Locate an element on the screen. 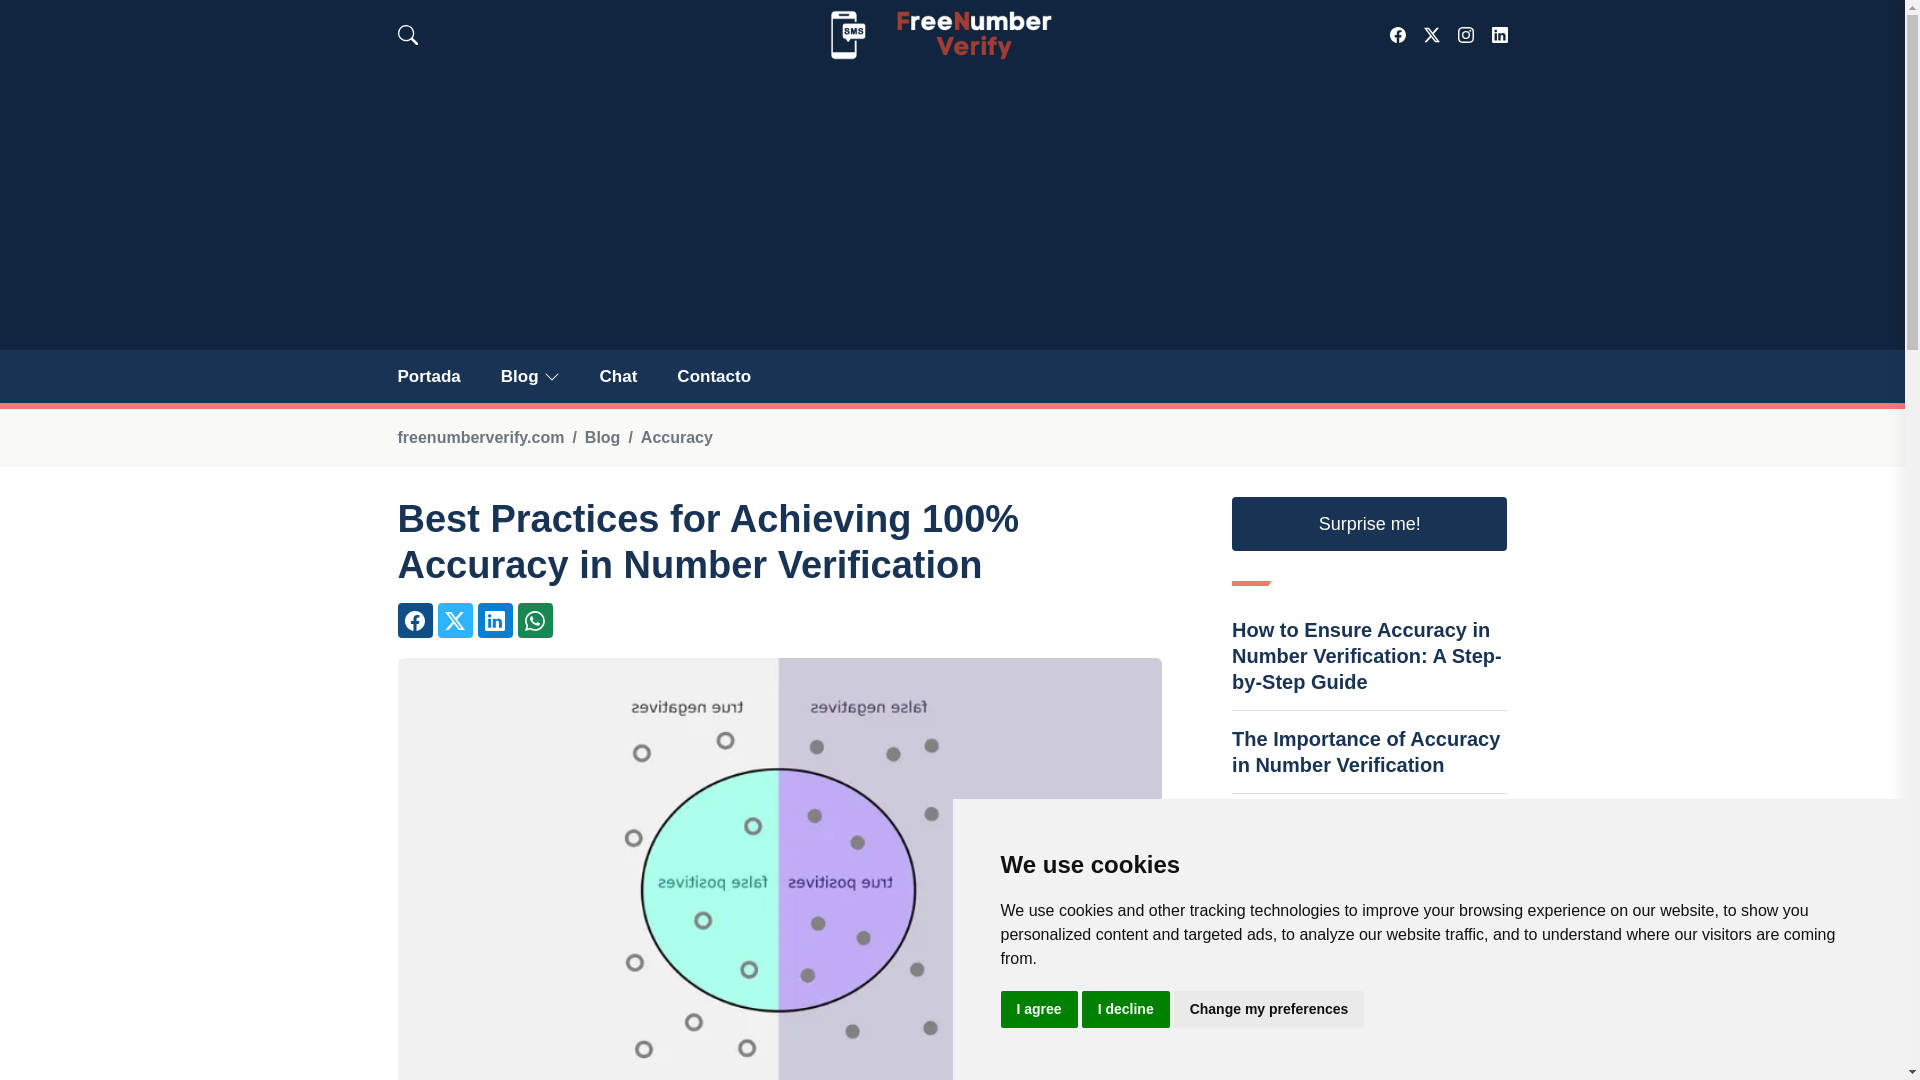  Portada is located at coordinates (428, 376).